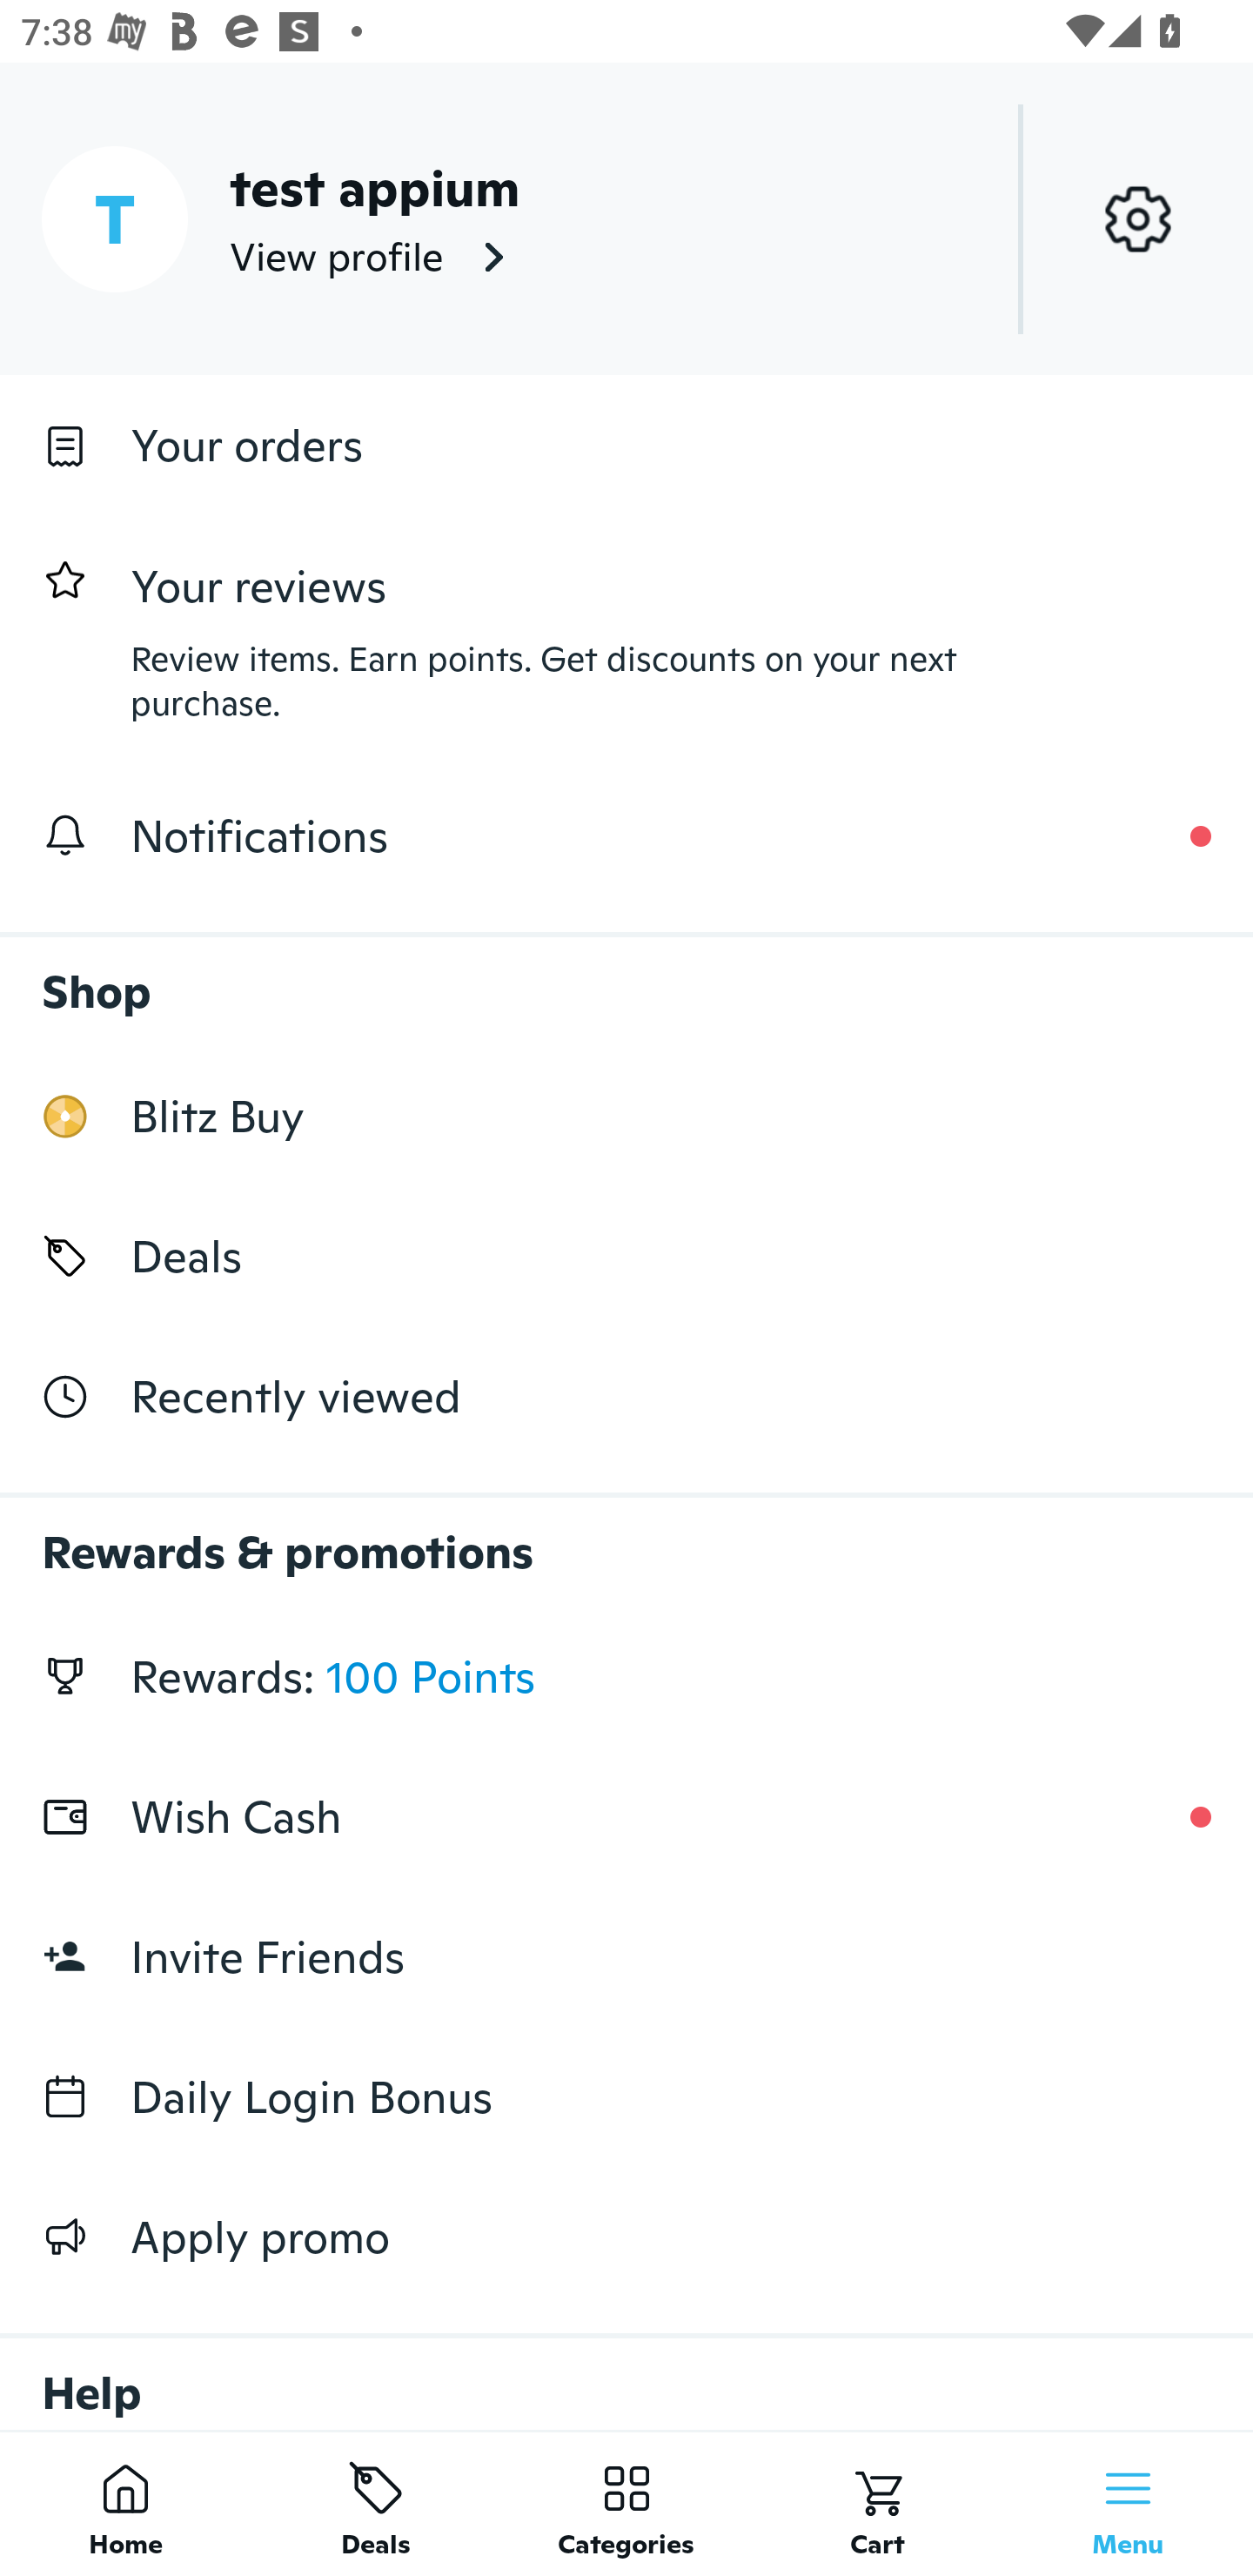  I want to click on Deals, so click(626, 1255).